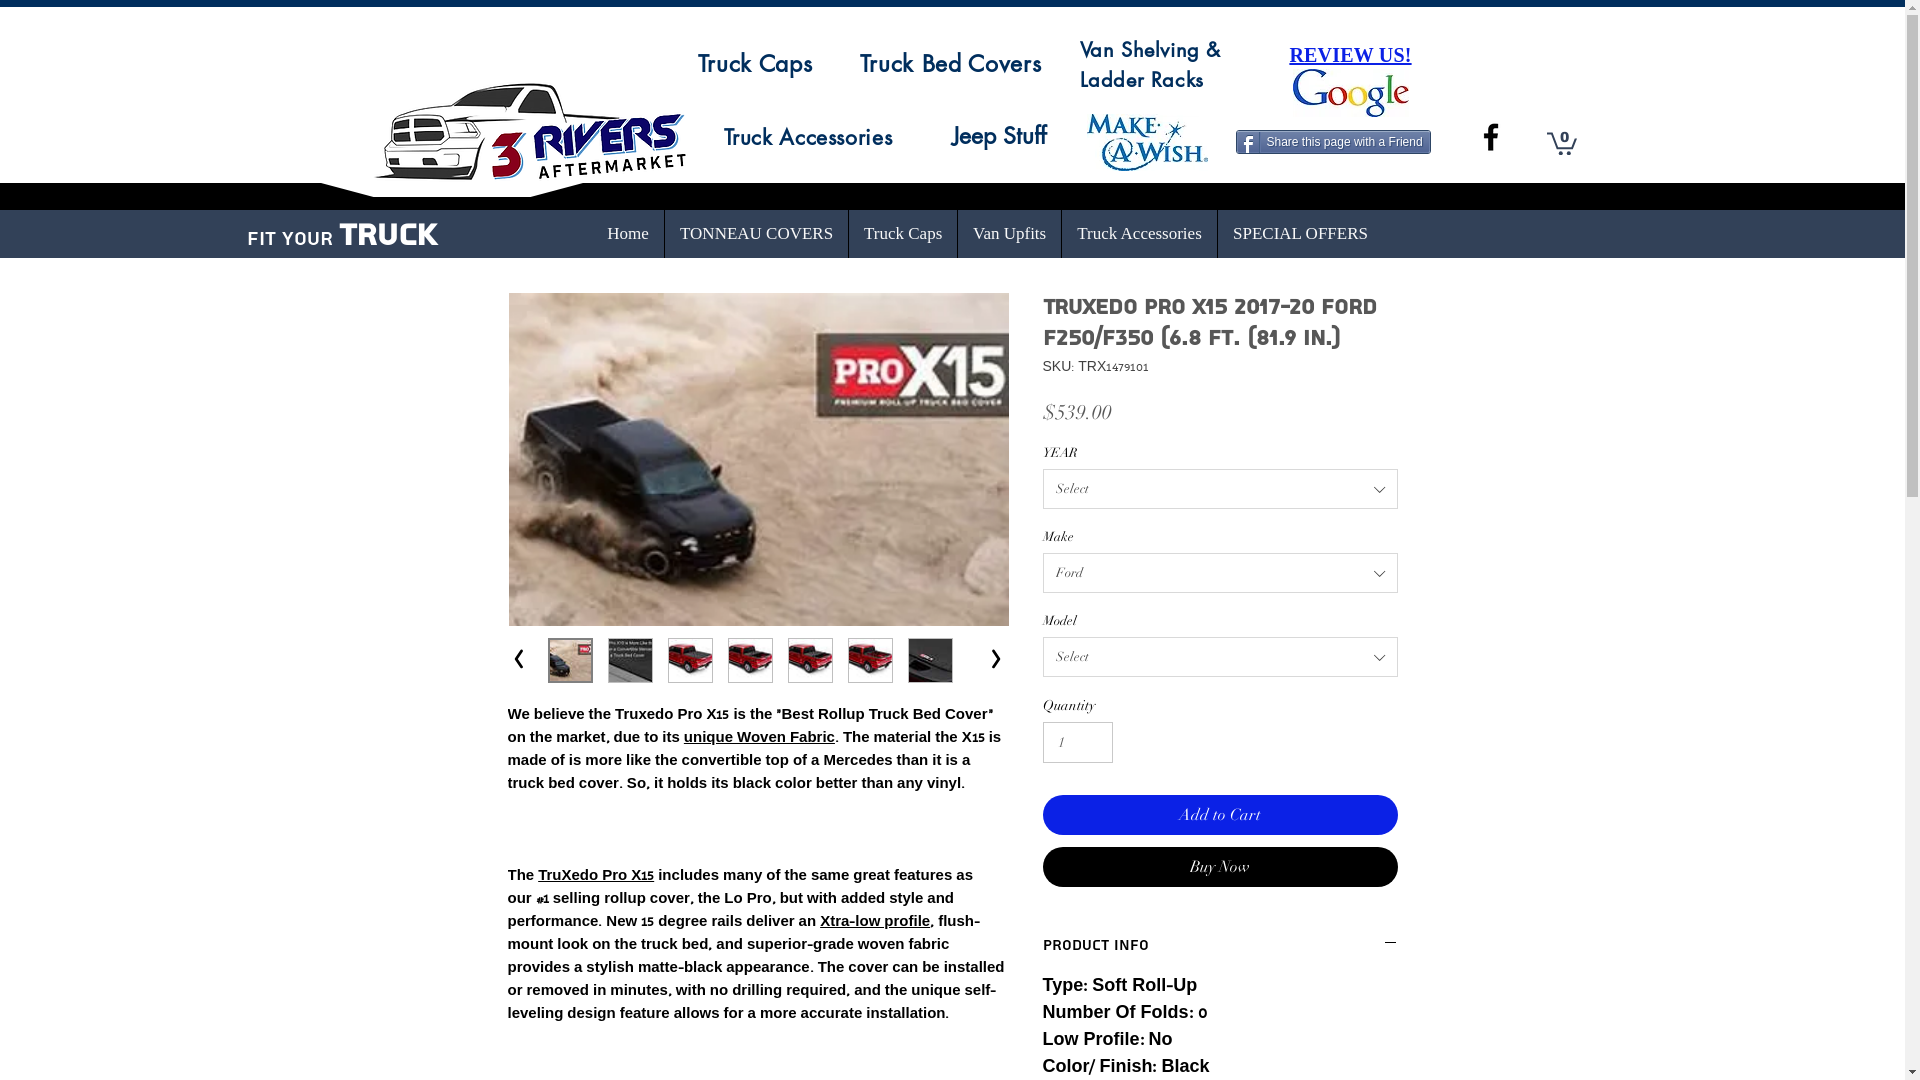  I want to click on Add to Cart, so click(1220, 815).